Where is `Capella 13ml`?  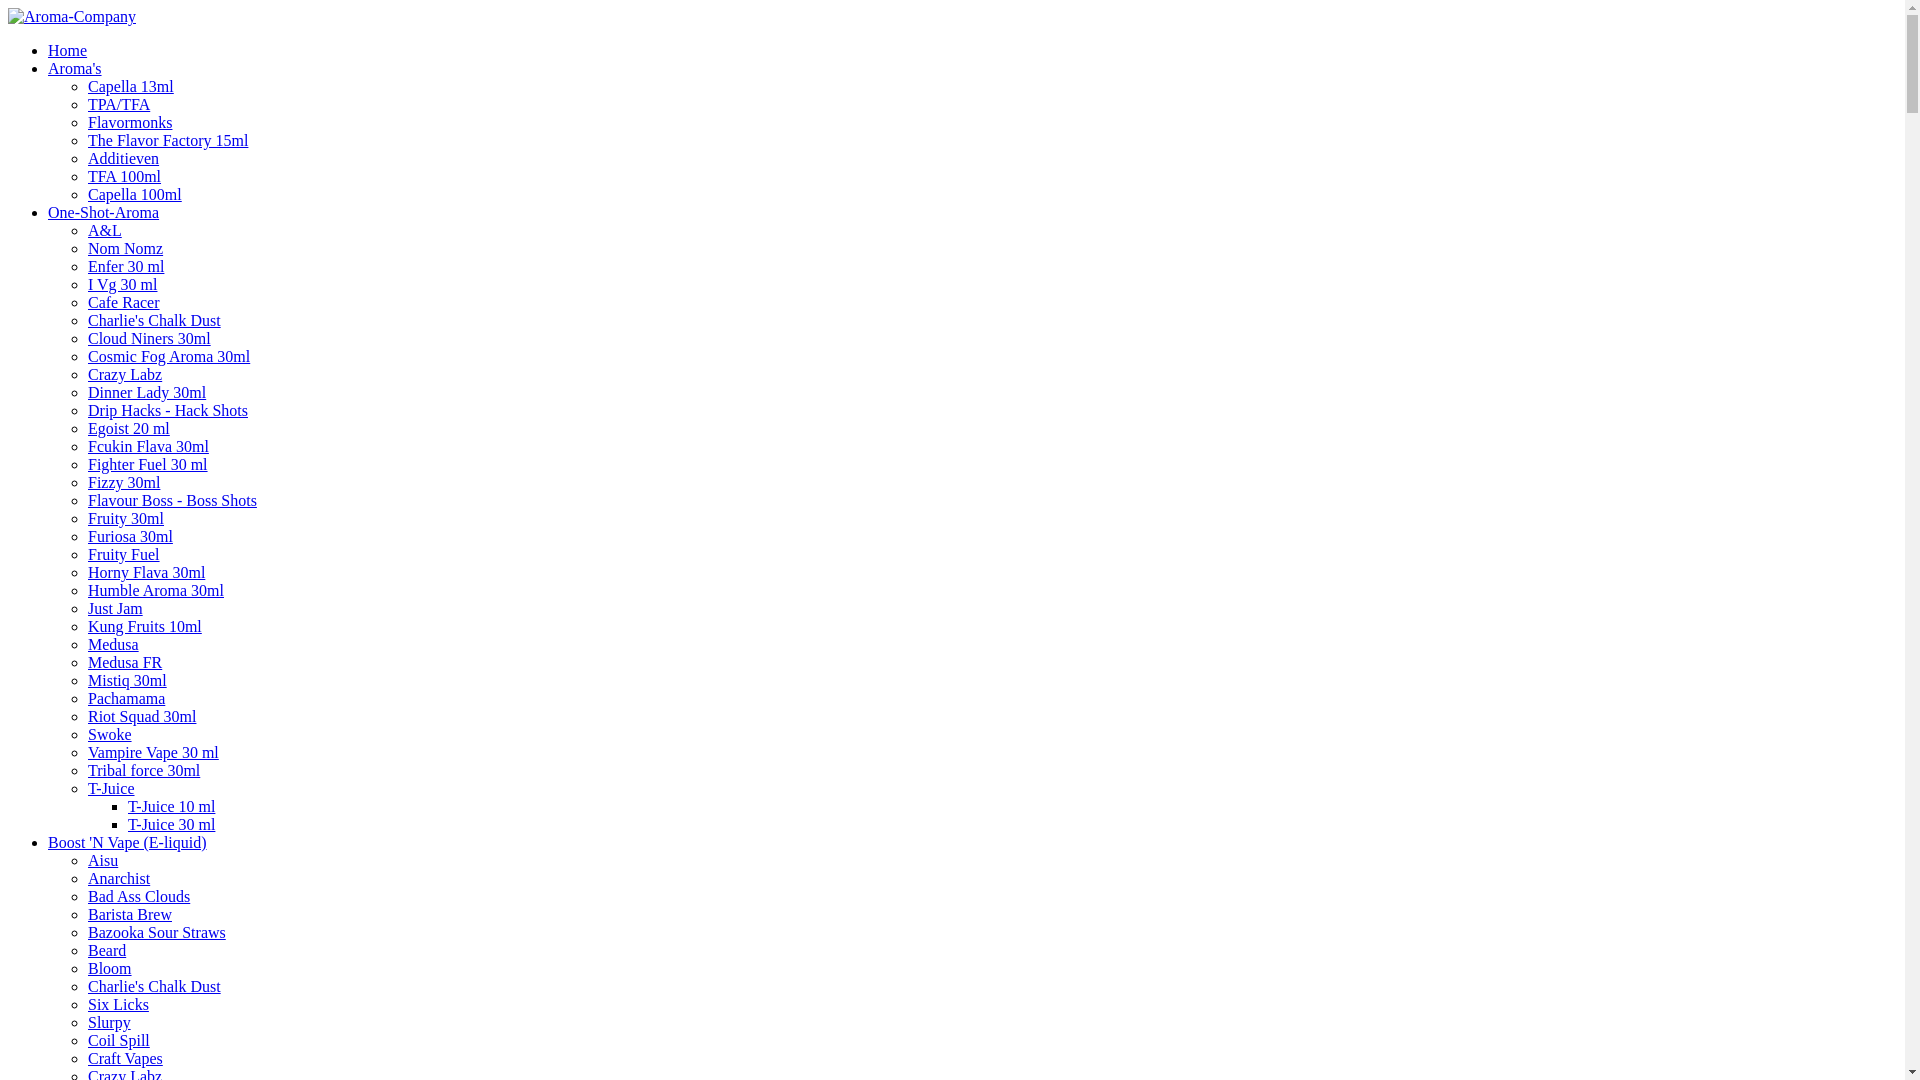 Capella 13ml is located at coordinates (131, 86).